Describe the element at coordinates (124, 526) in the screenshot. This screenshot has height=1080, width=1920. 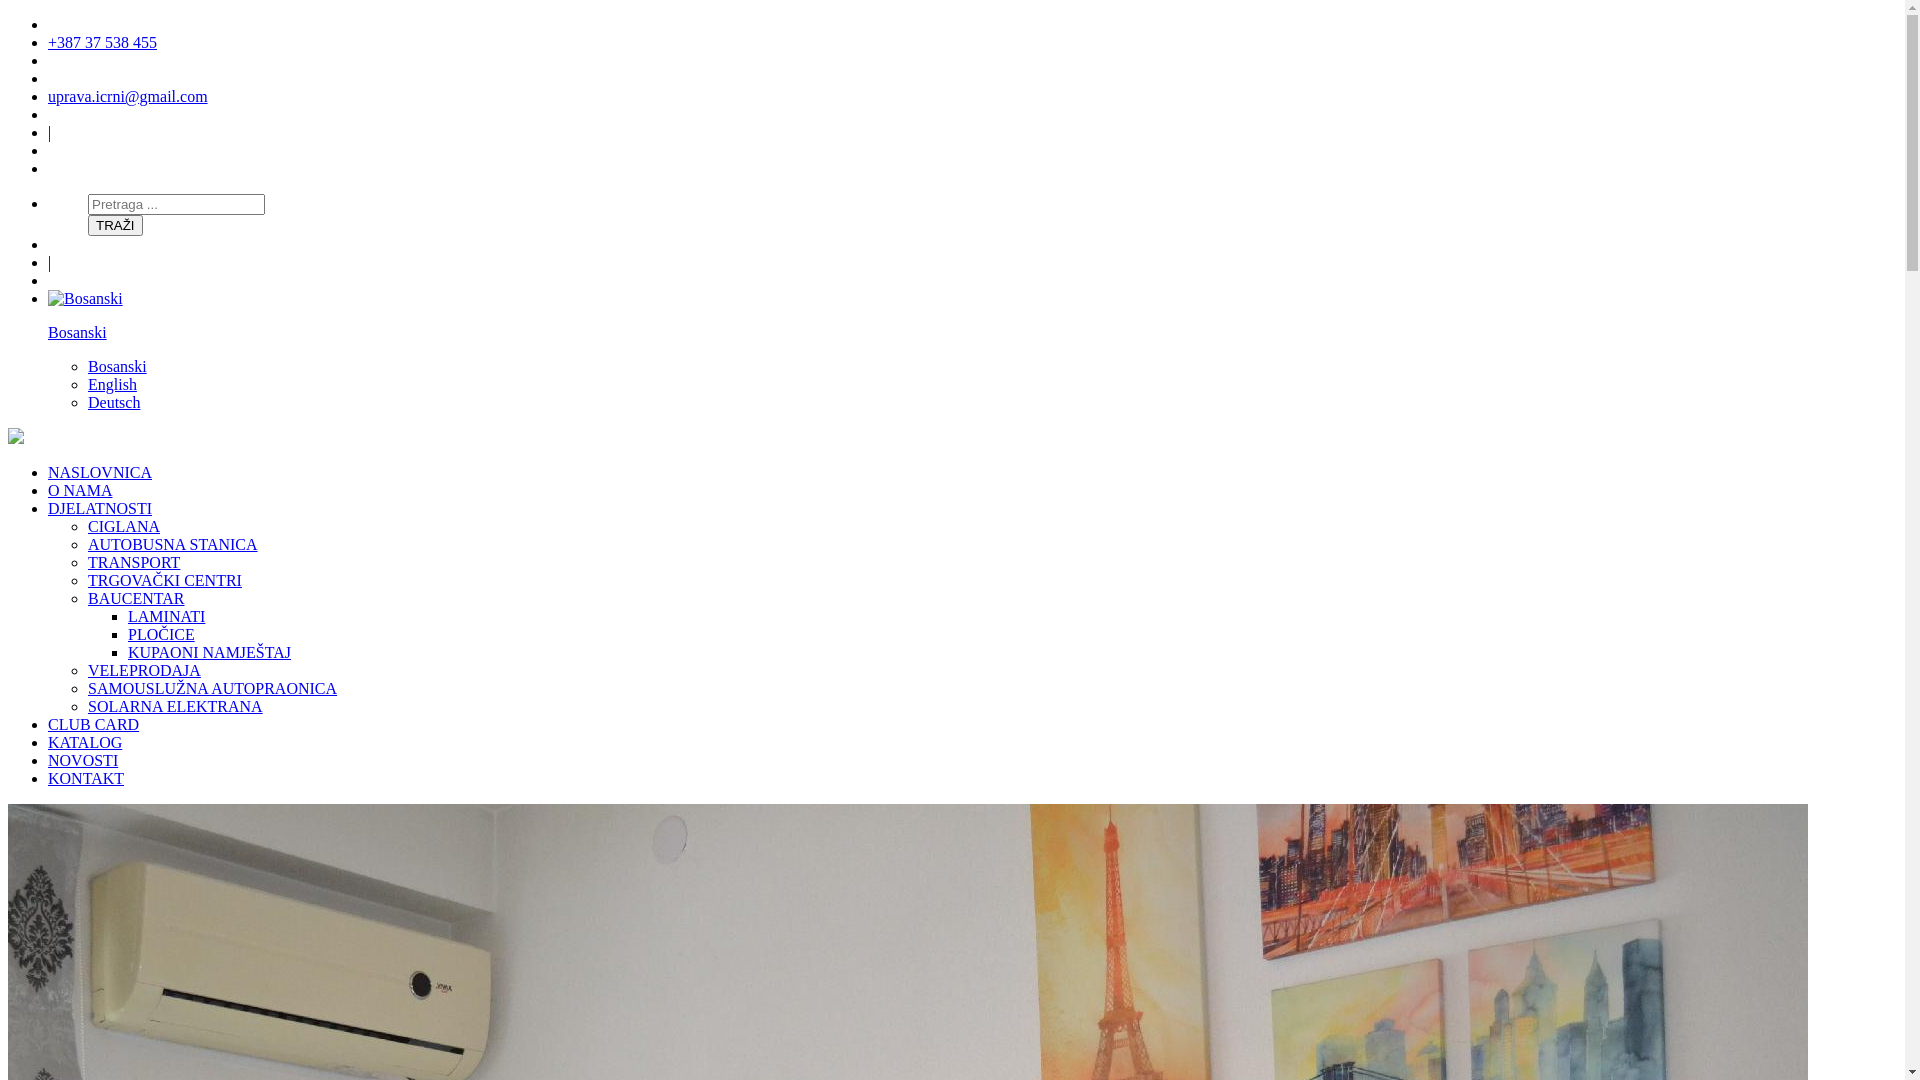
I see `CIGLANA` at that location.